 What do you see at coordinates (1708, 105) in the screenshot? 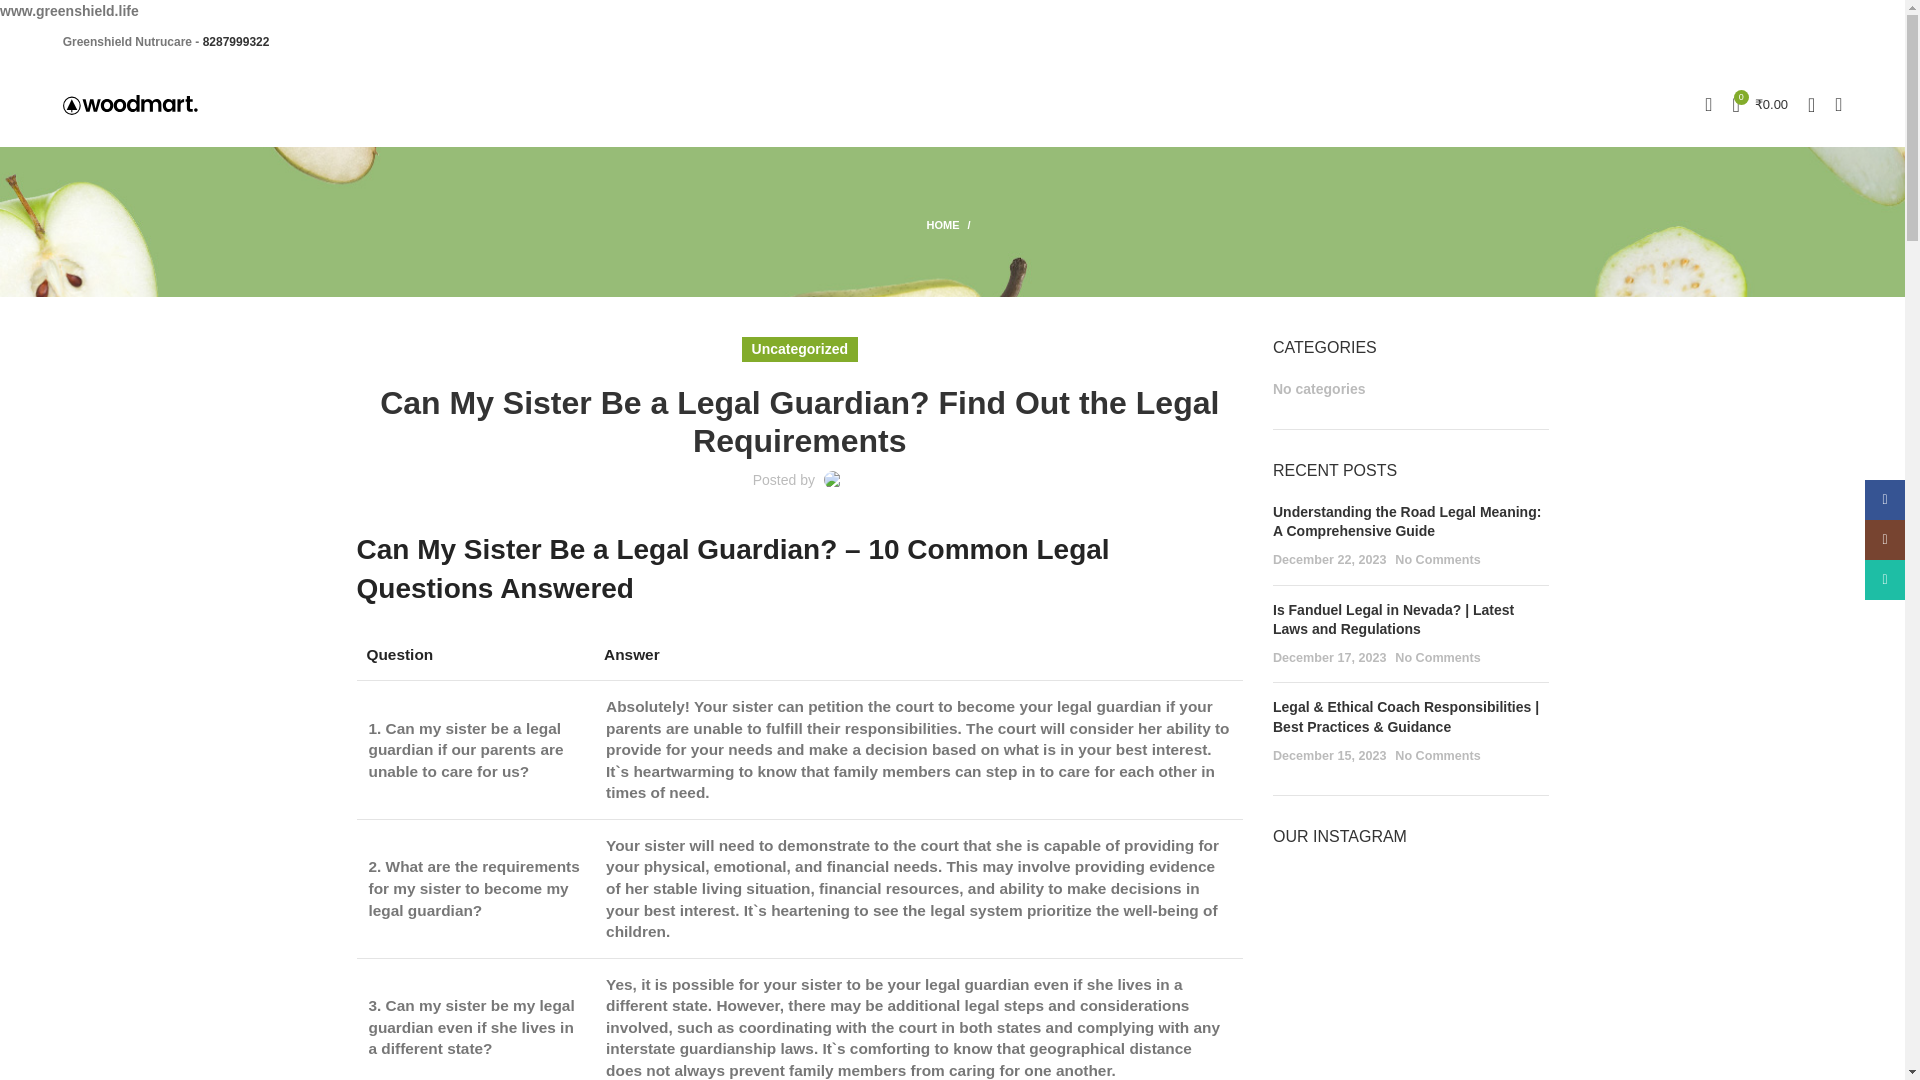
I see `My account` at bounding box center [1708, 105].